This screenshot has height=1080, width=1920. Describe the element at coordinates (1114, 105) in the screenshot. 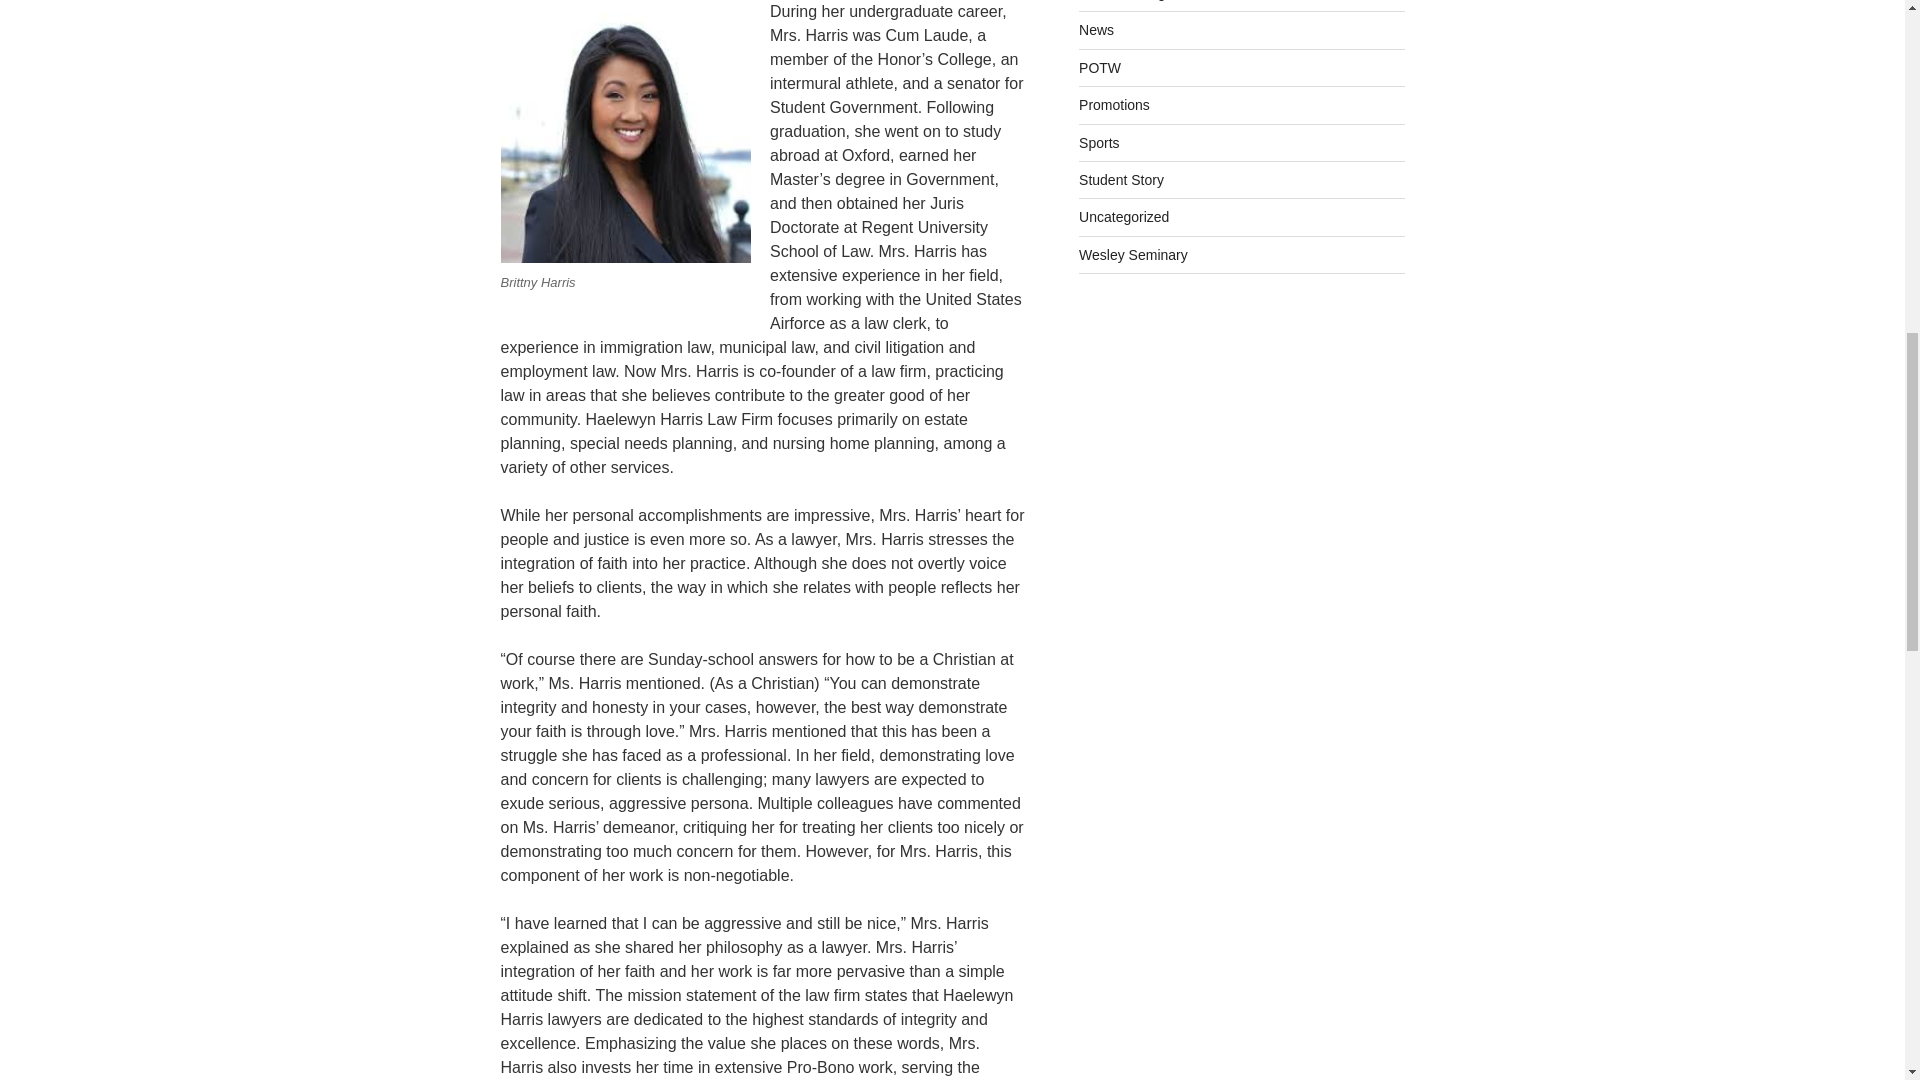

I see `Promotions` at that location.